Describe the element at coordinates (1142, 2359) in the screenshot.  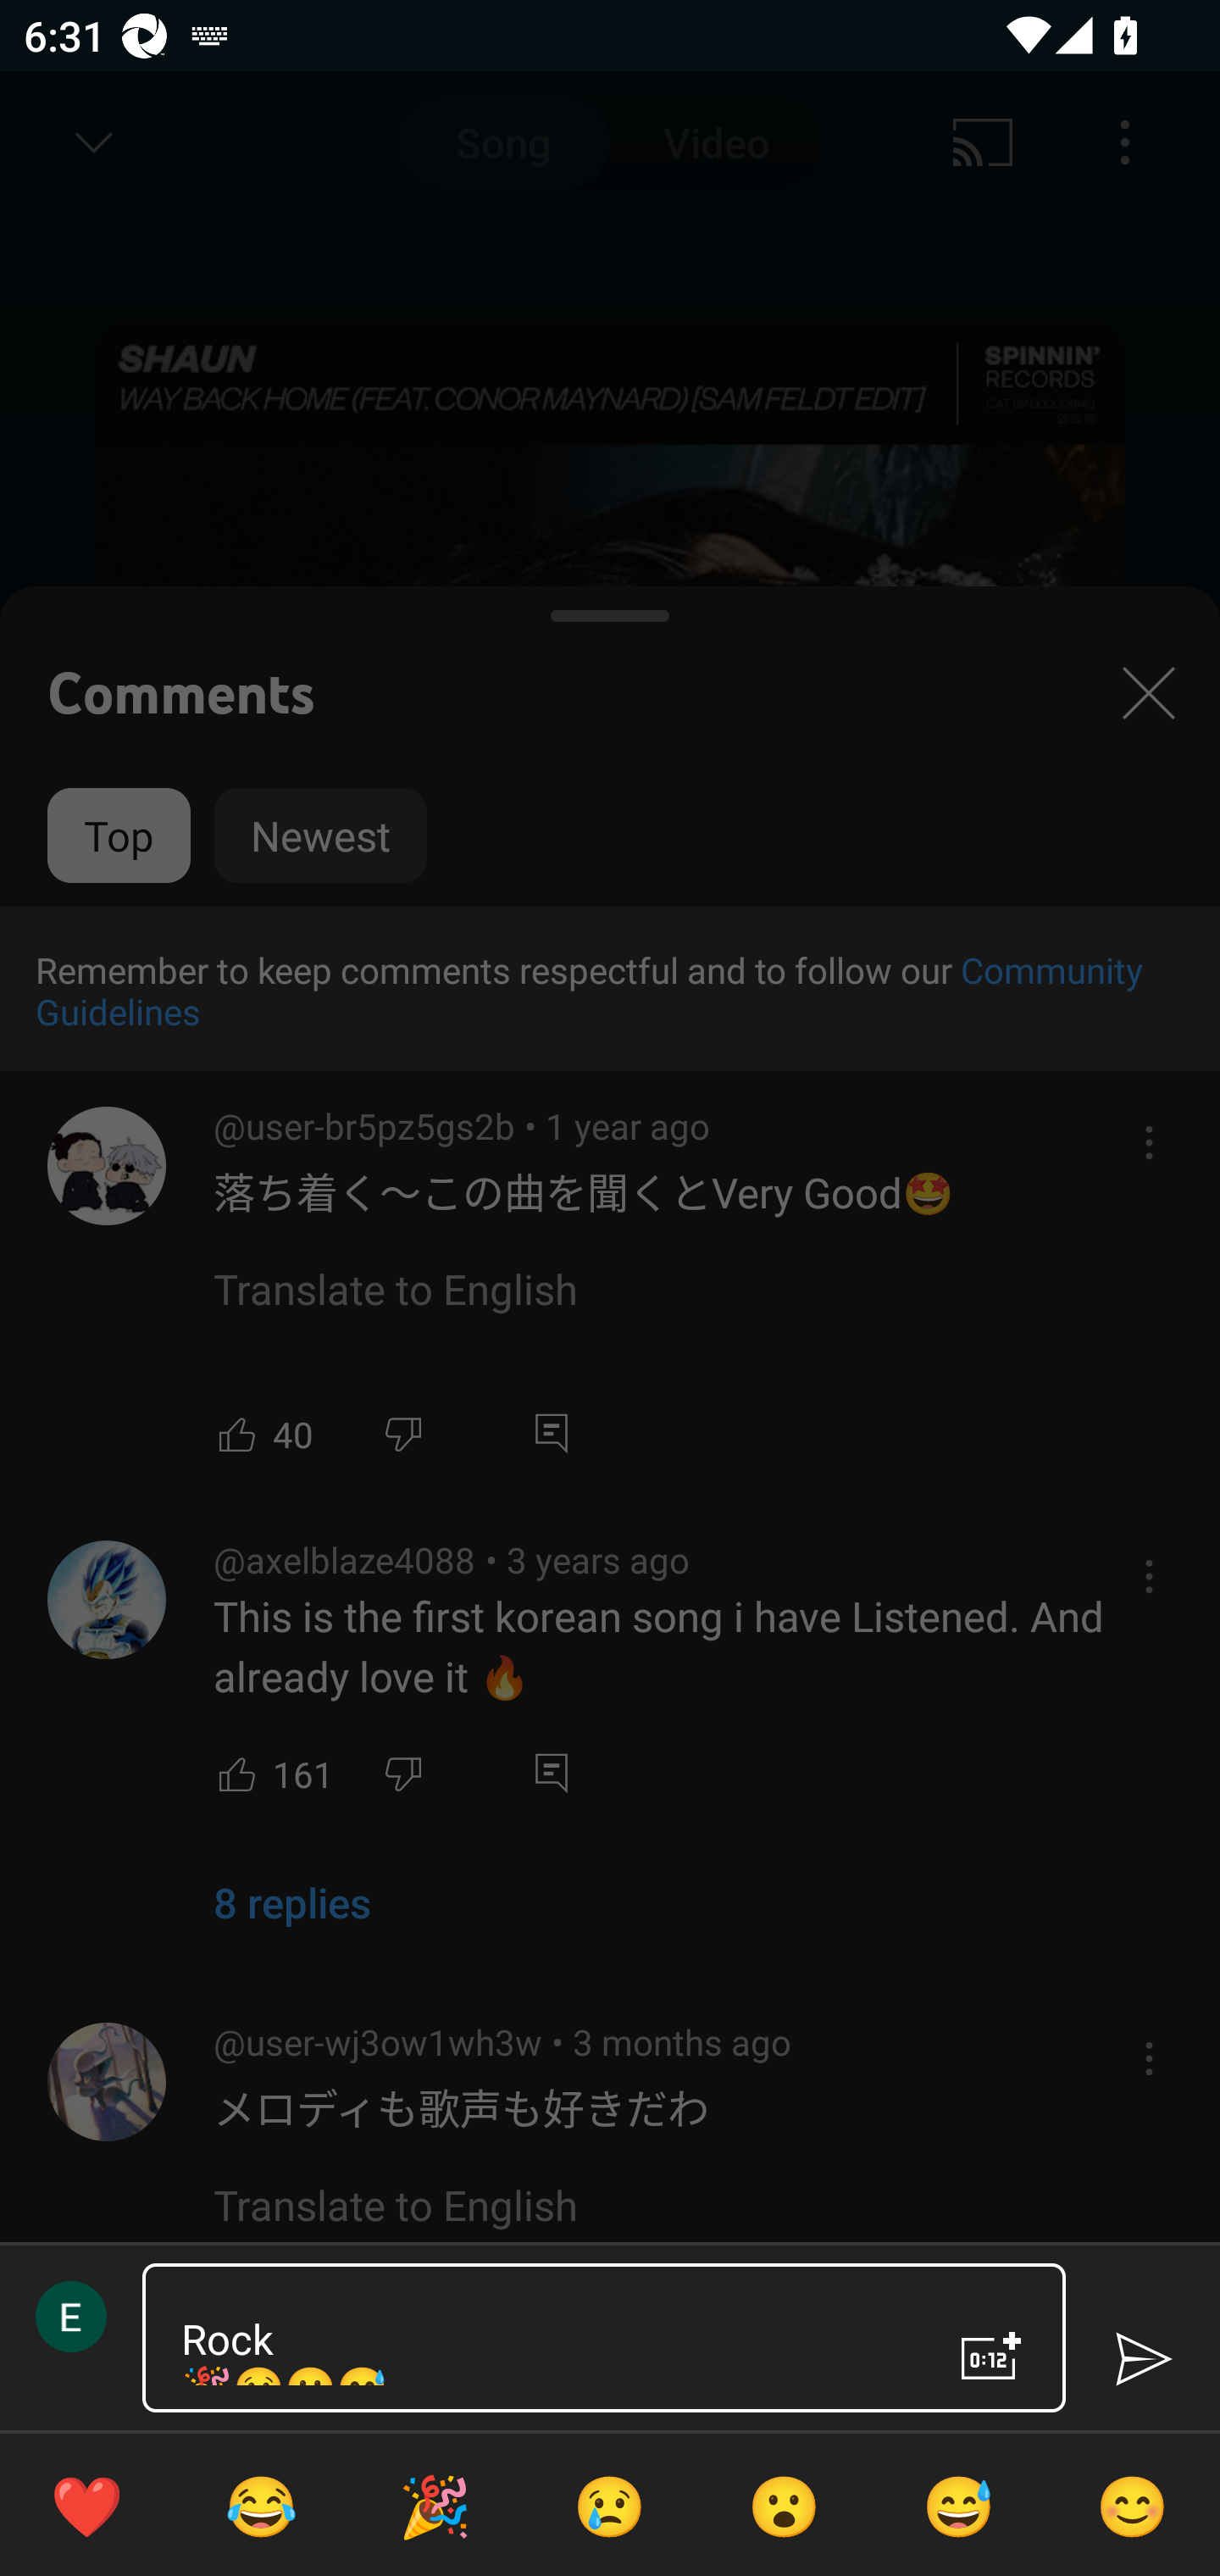
I see `Send comment` at that location.